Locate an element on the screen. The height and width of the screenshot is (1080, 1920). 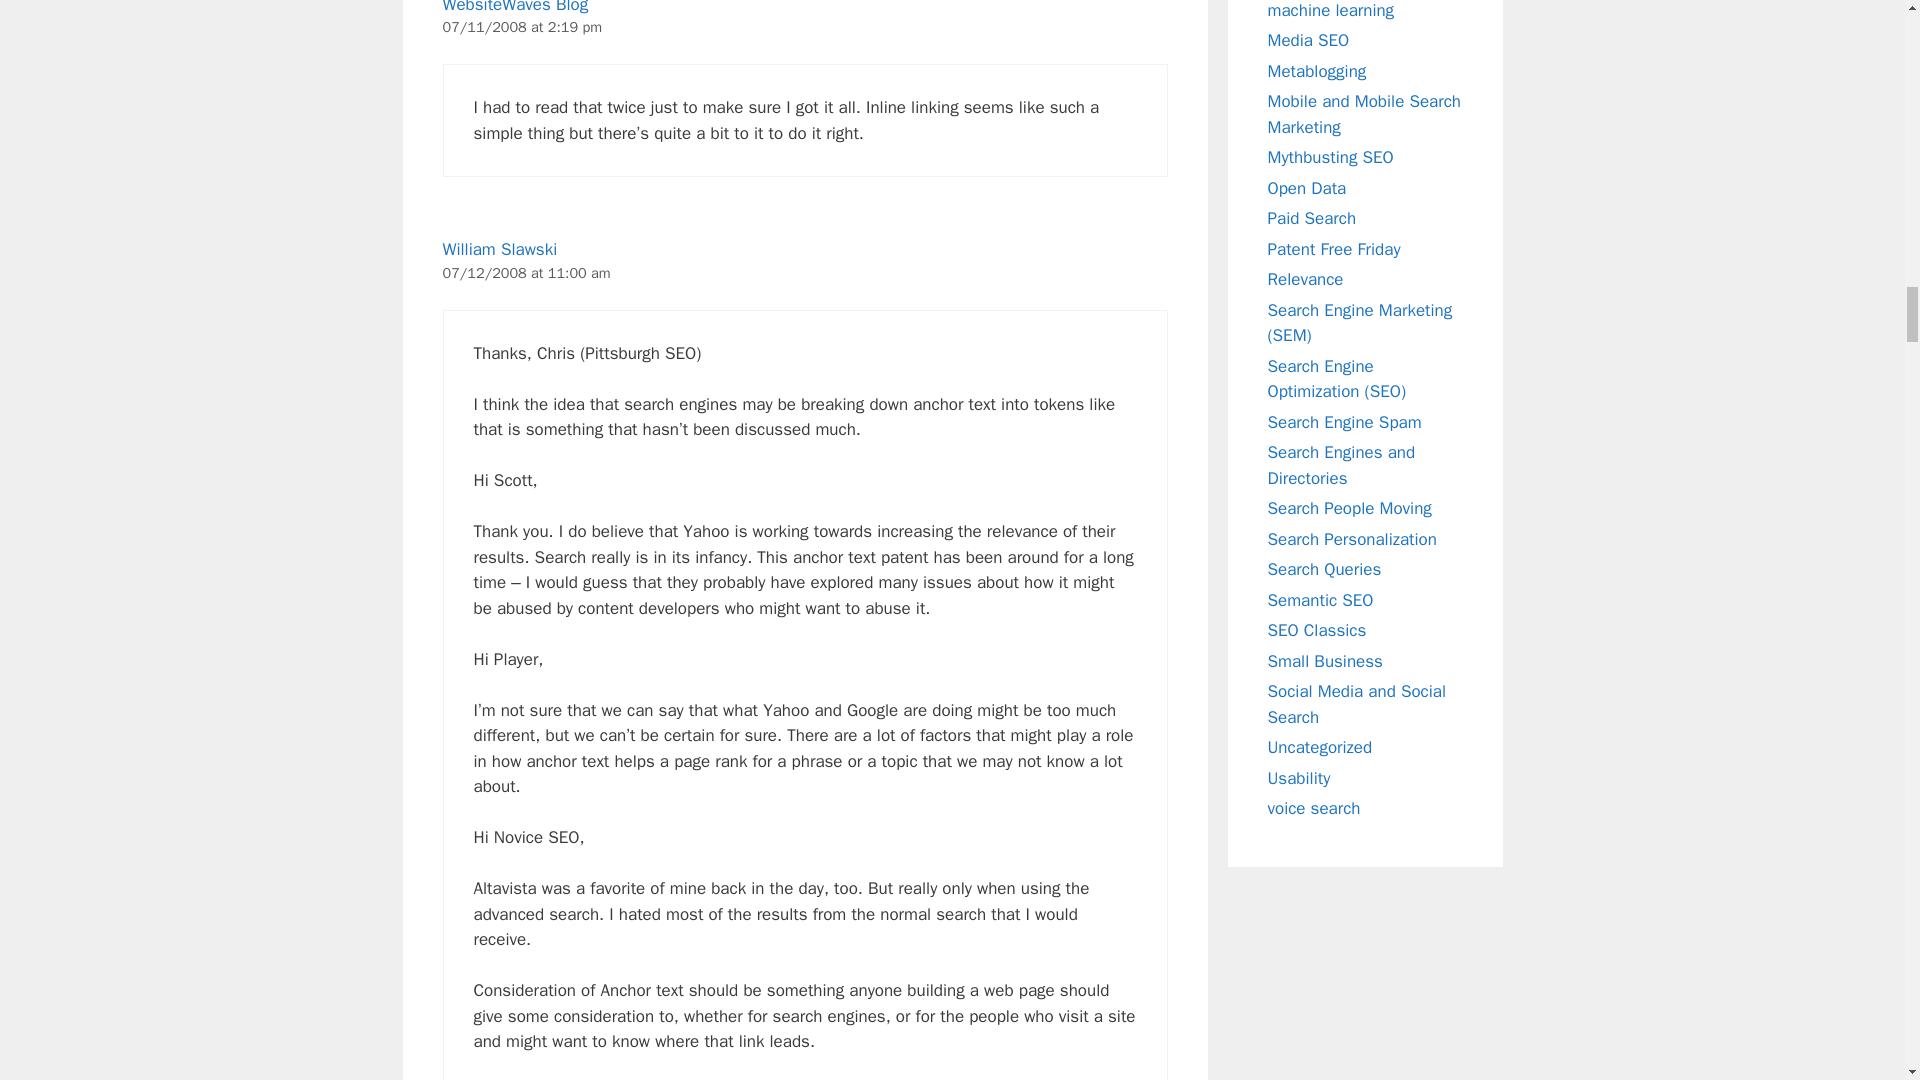
WebsiteWaves Blog is located at coordinates (514, 8).